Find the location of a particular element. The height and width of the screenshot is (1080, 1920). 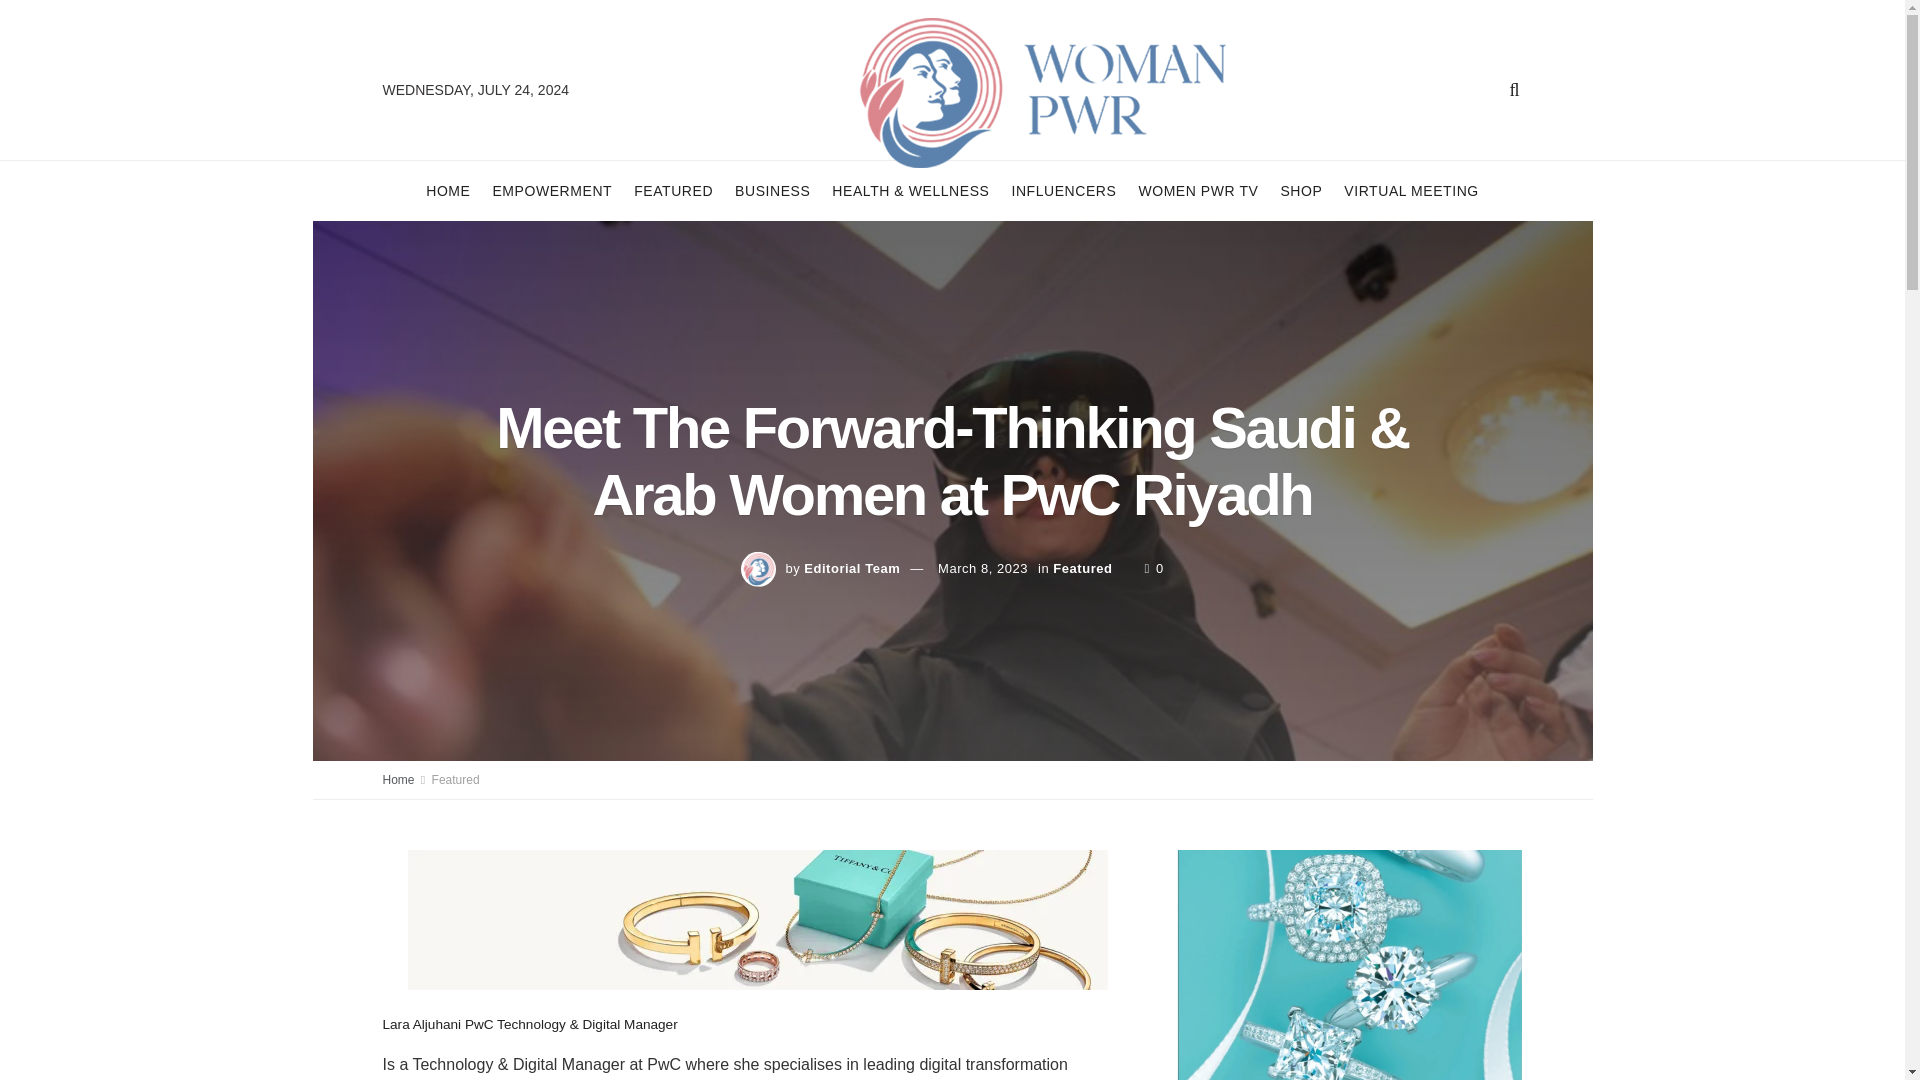

Featured is located at coordinates (456, 780).